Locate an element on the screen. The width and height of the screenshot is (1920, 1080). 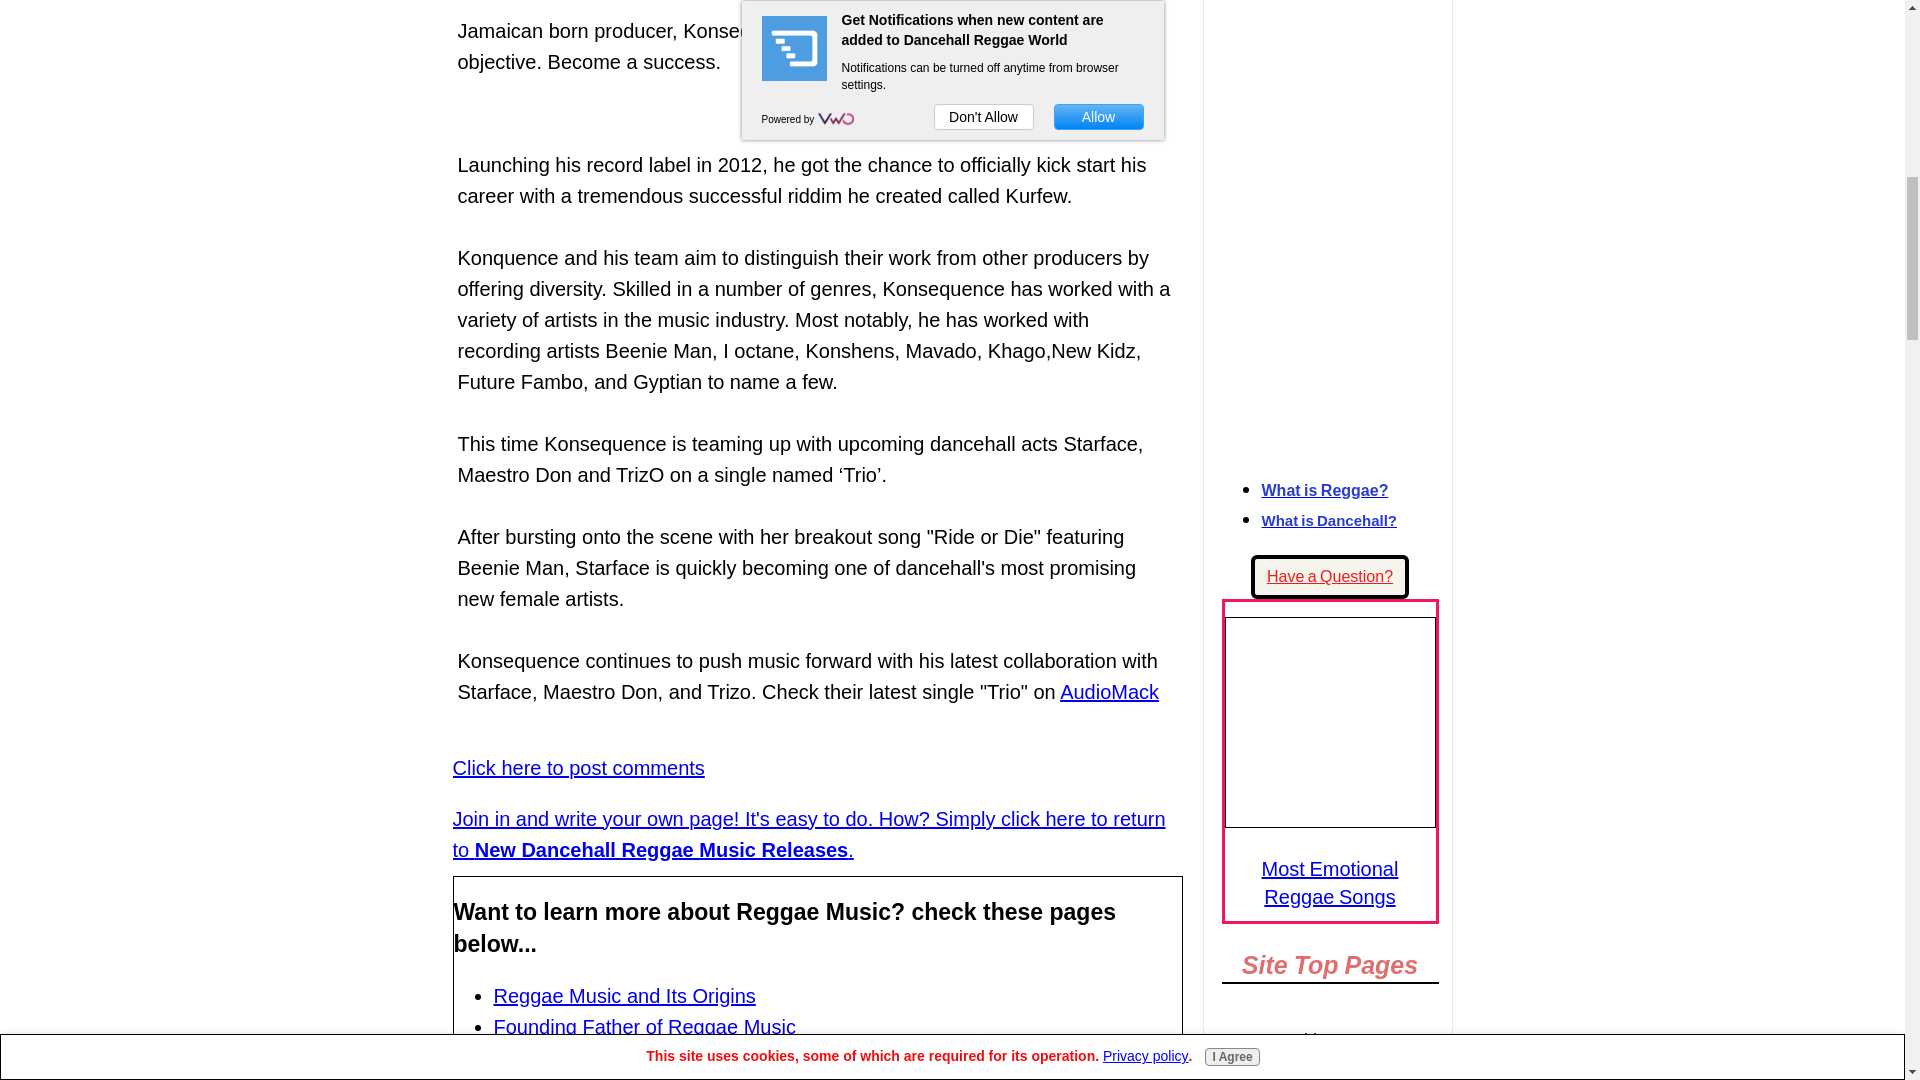
Most Emotional Reggae Songs is located at coordinates (1329, 722).